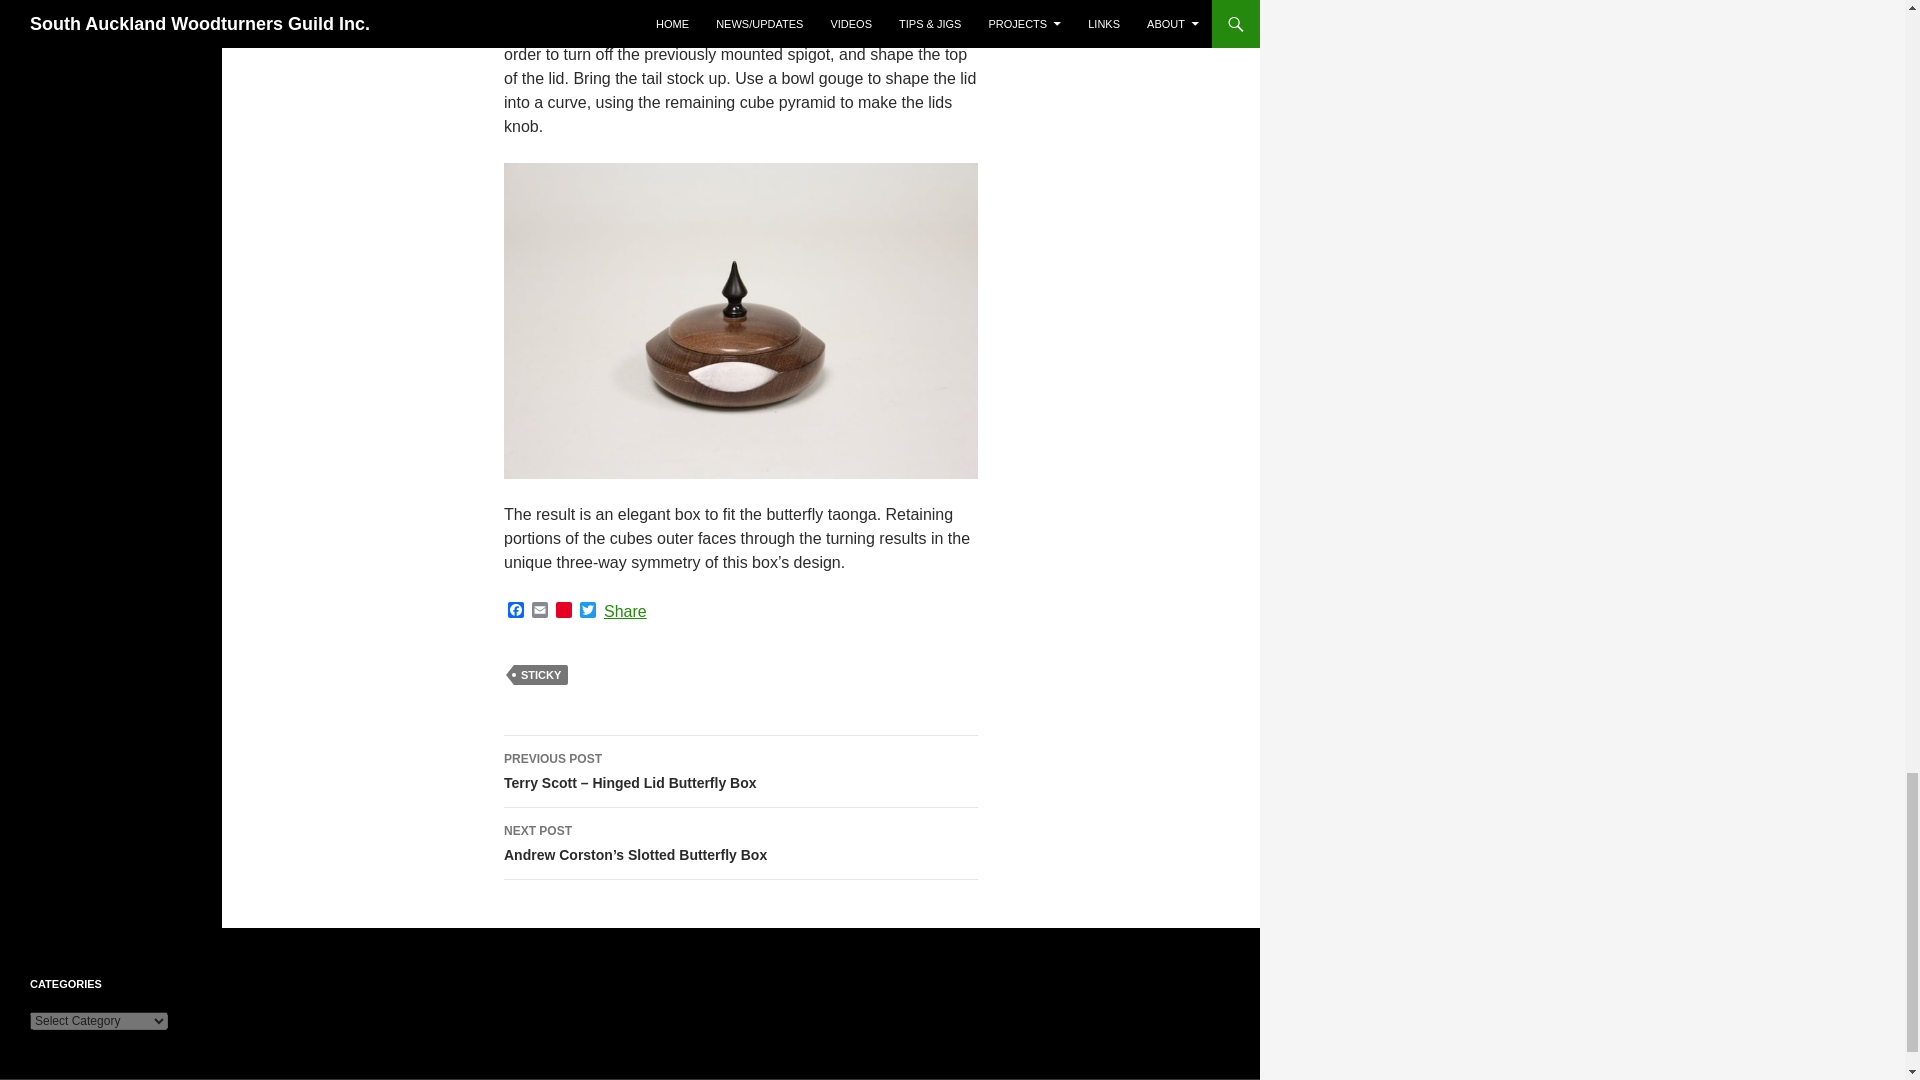 The height and width of the screenshot is (1080, 1920). What do you see at coordinates (588, 611) in the screenshot?
I see `Twitter` at bounding box center [588, 611].